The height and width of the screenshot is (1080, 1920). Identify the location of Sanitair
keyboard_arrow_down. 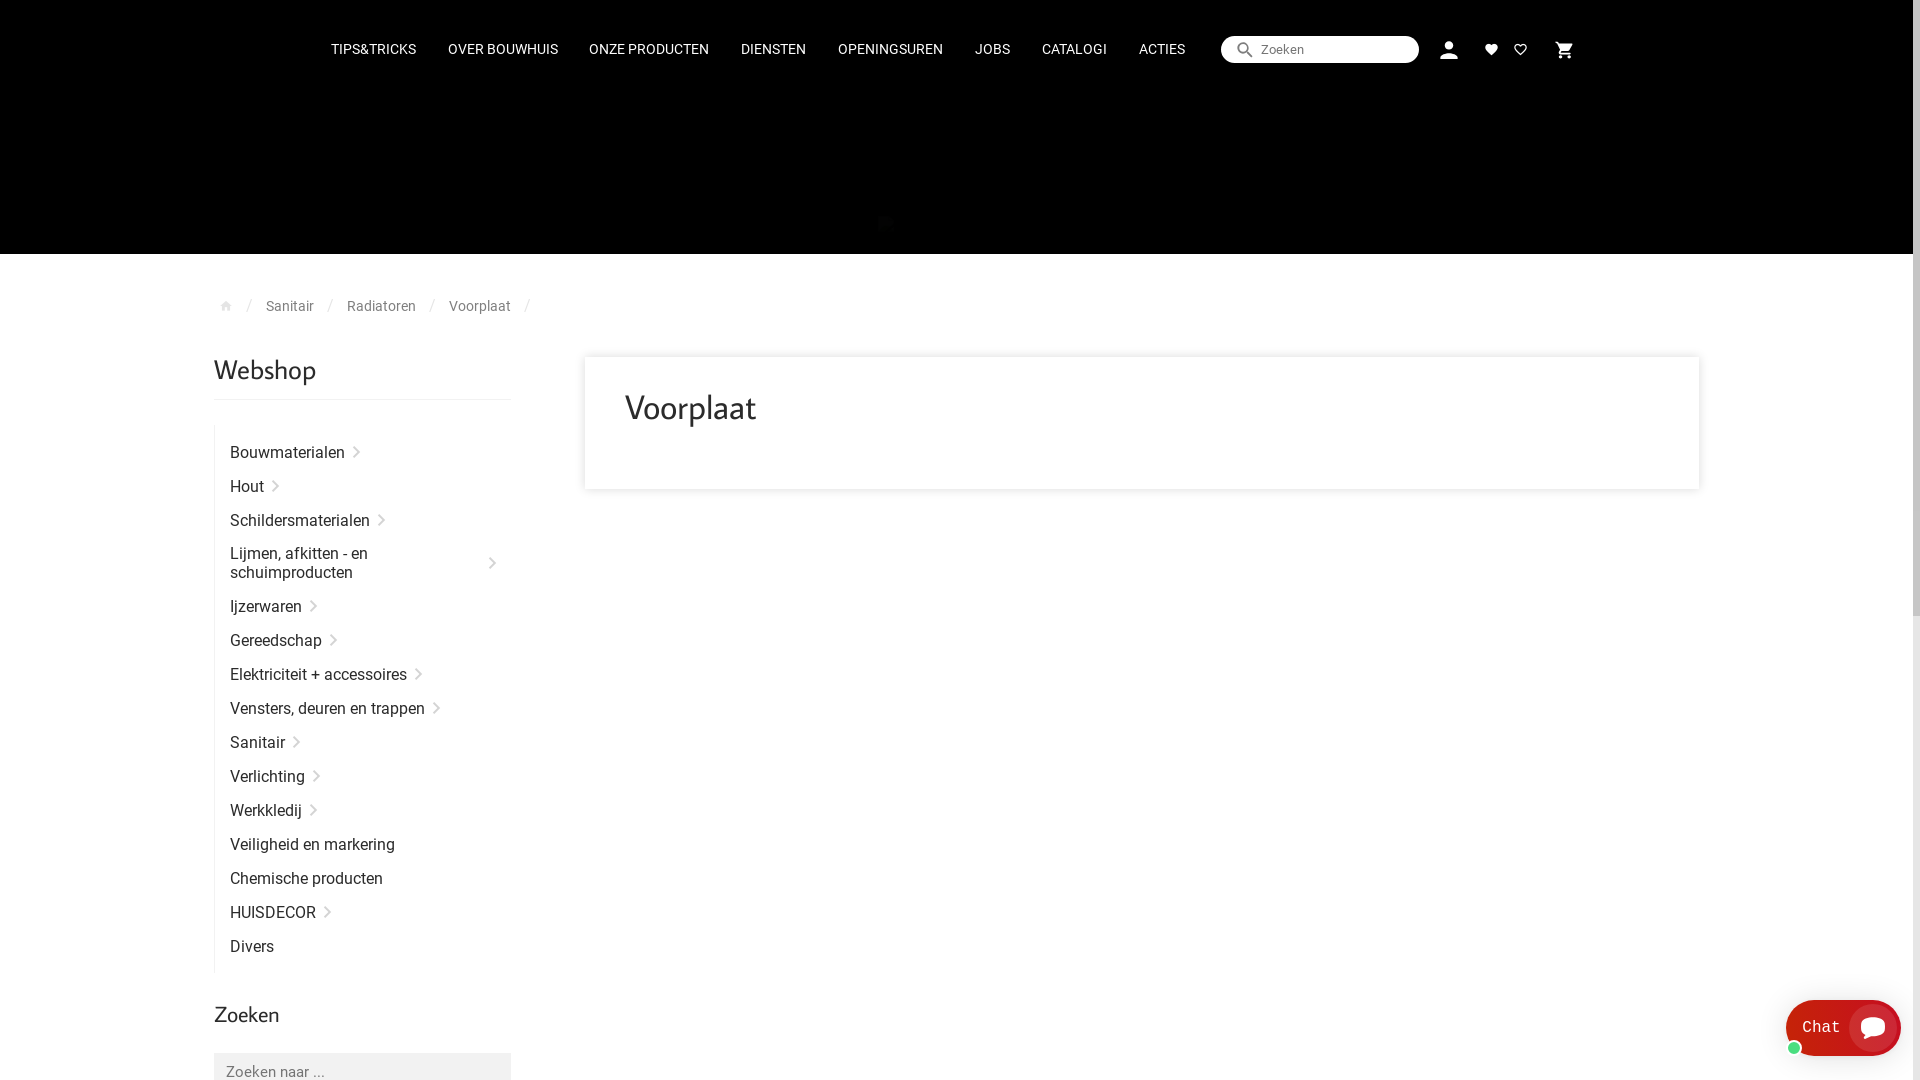
(363, 742).